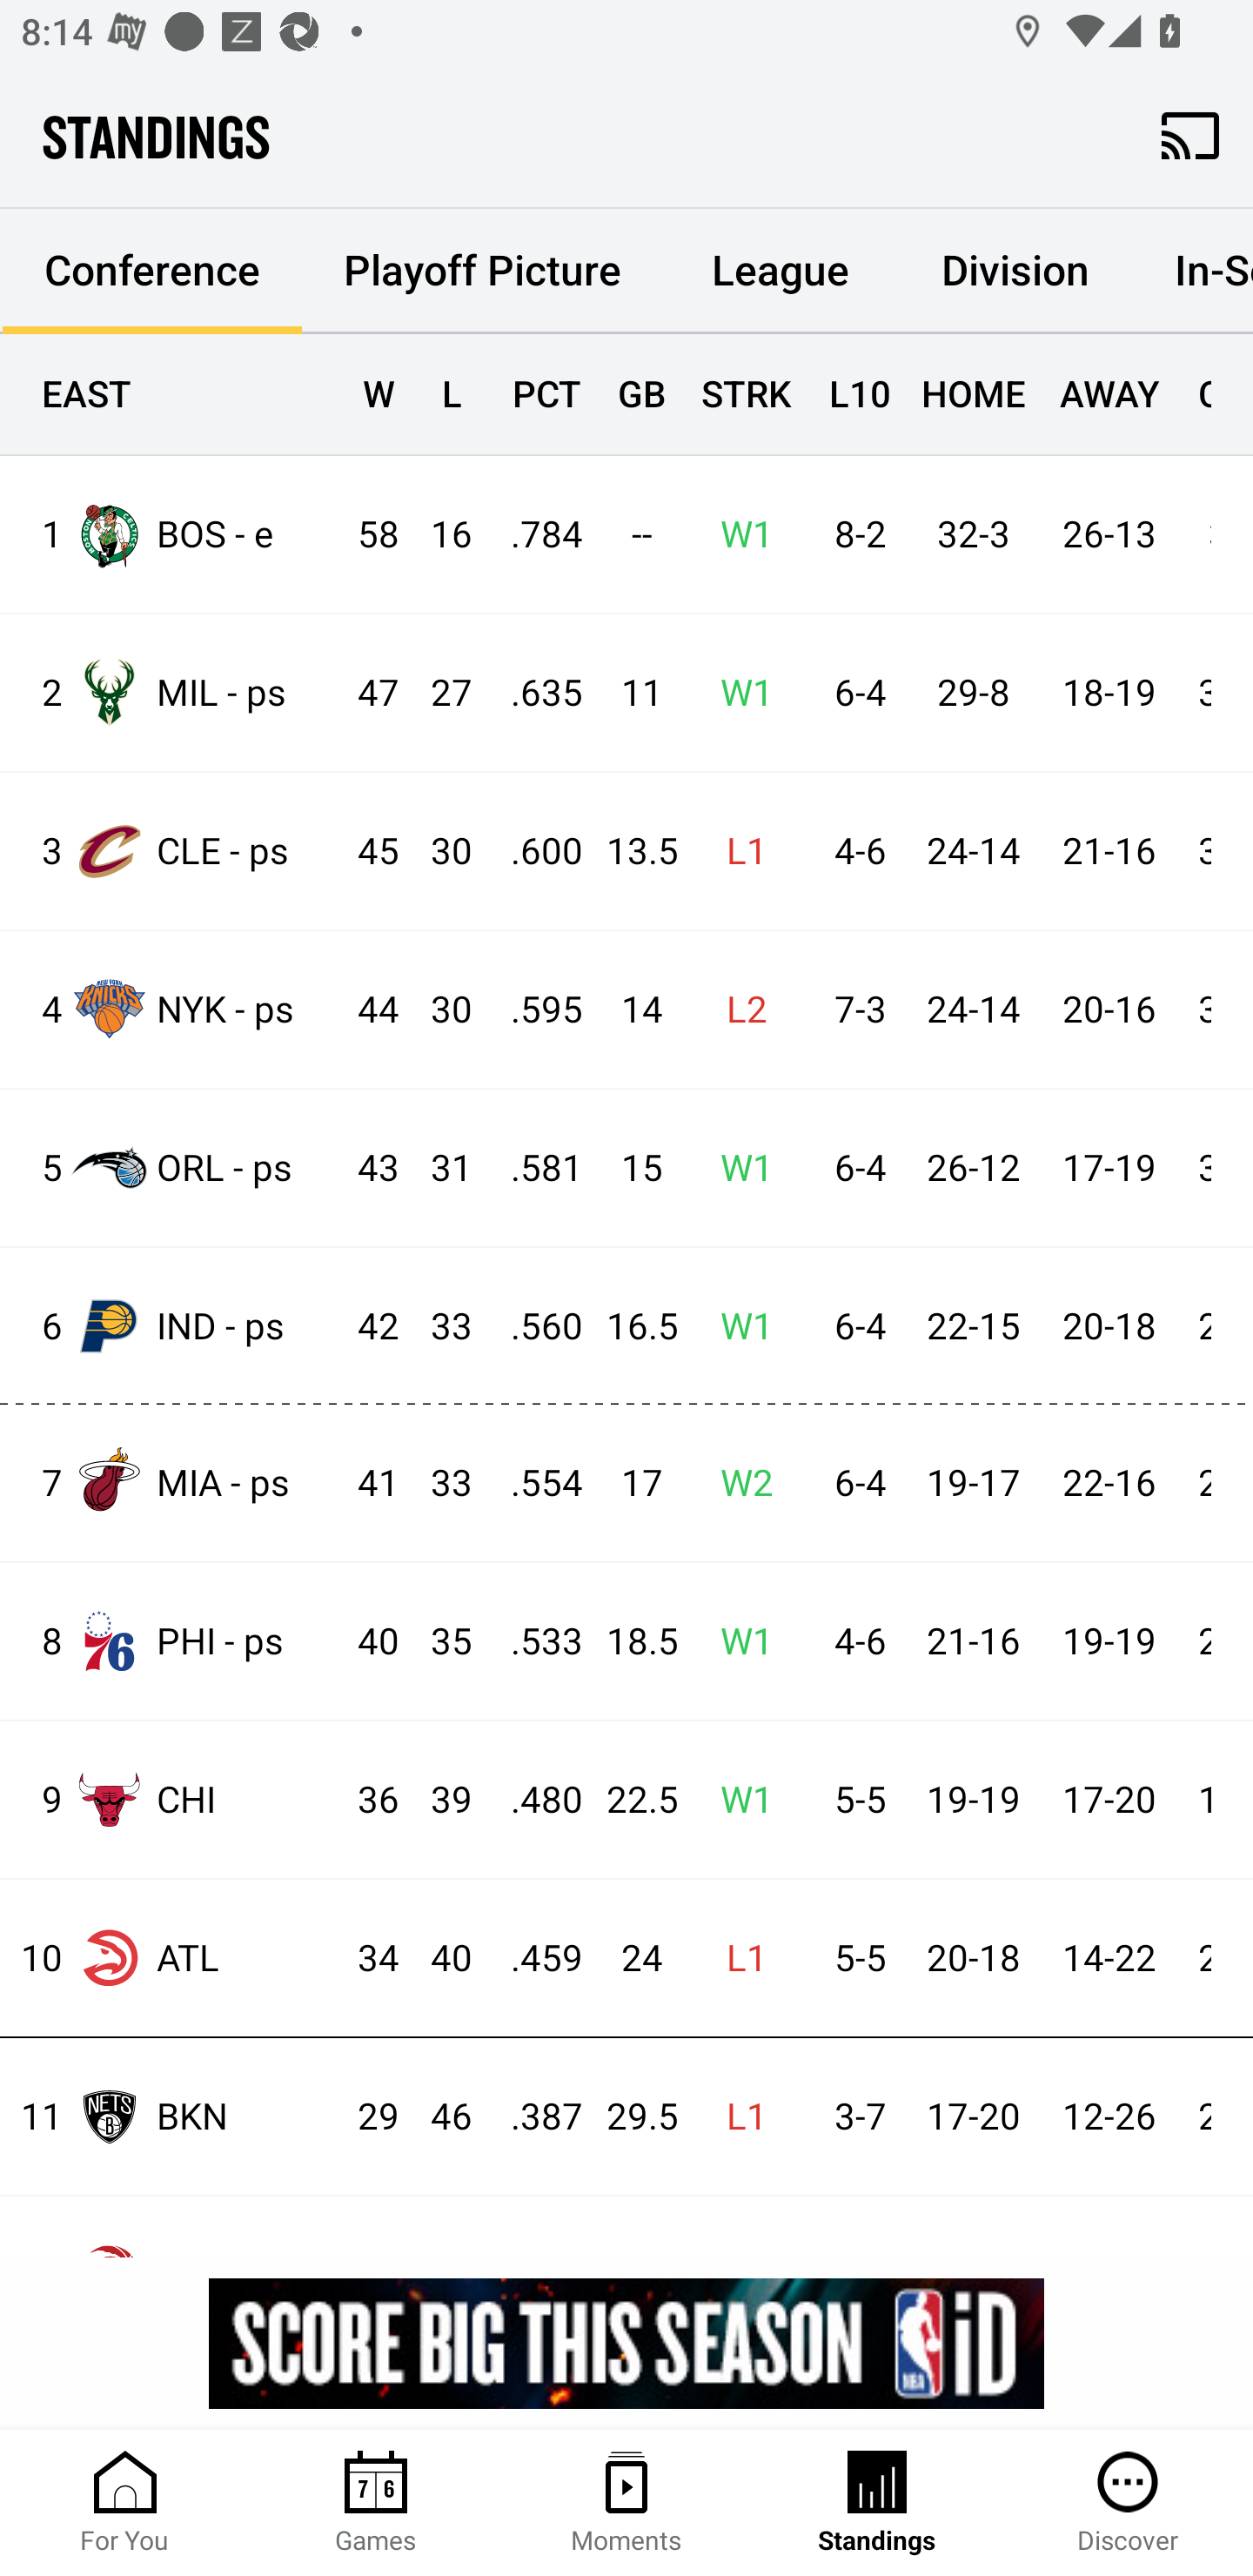 The height and width of the screenshot is (2576, 1253). What do you see at coordinates (171, 1641) in the screenshot?
I see `8 PHI - ps` at bounding box center [171, 1641].